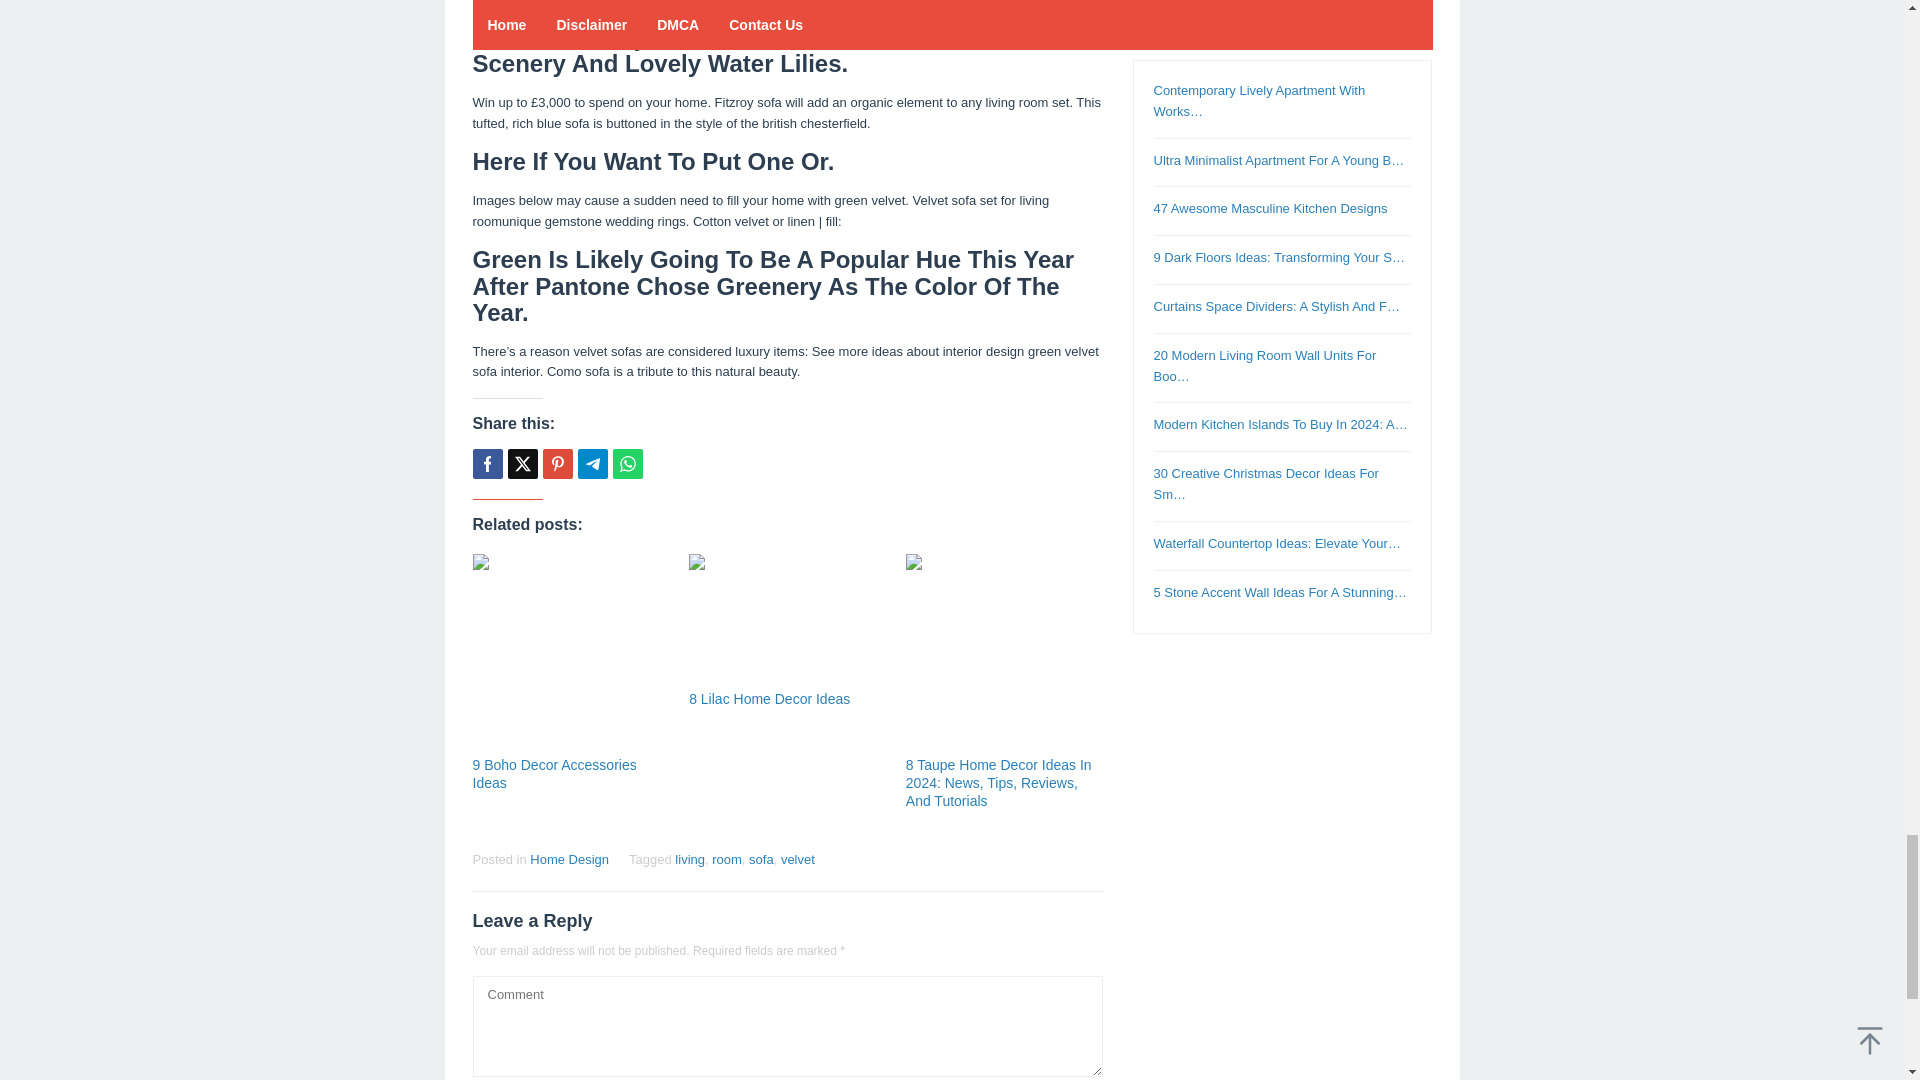  I want to click on living, so click(690, 860).